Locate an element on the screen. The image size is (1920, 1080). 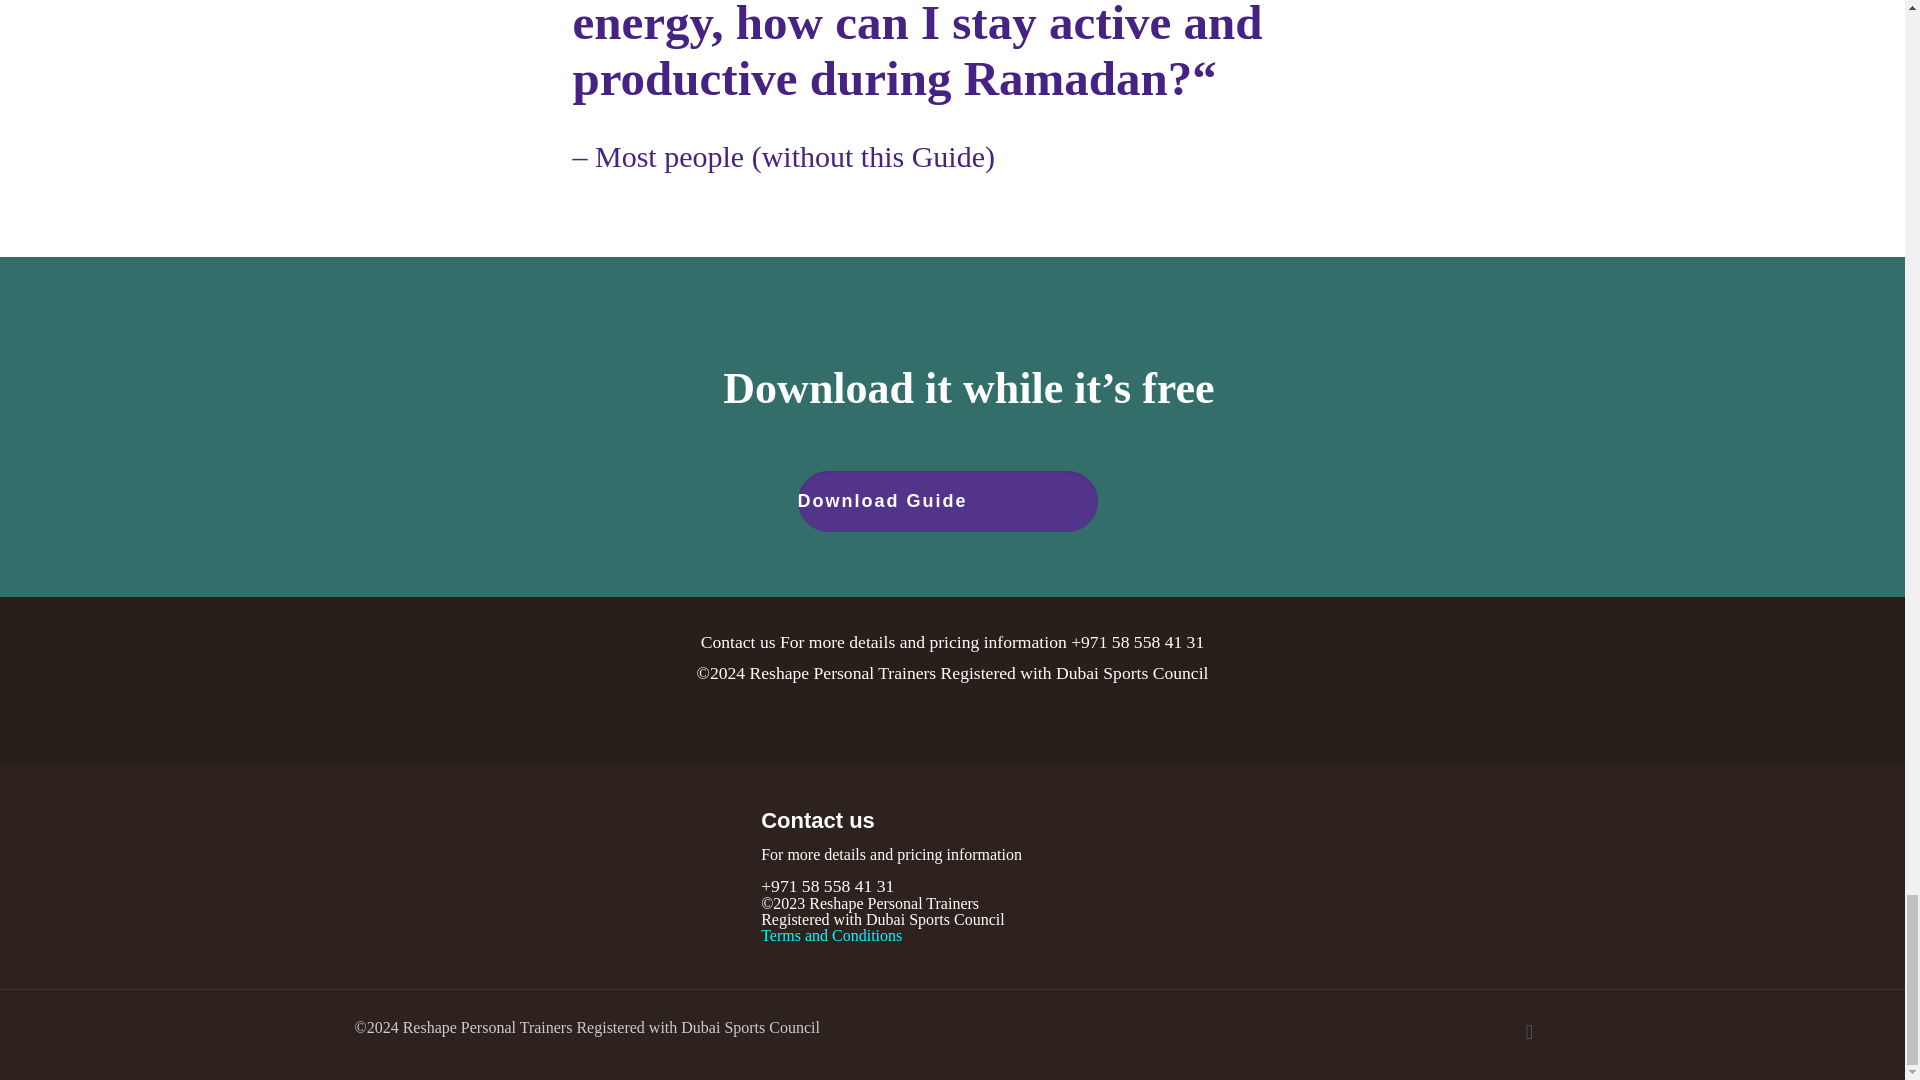
Download Guide is located at coordinates (948, 501).